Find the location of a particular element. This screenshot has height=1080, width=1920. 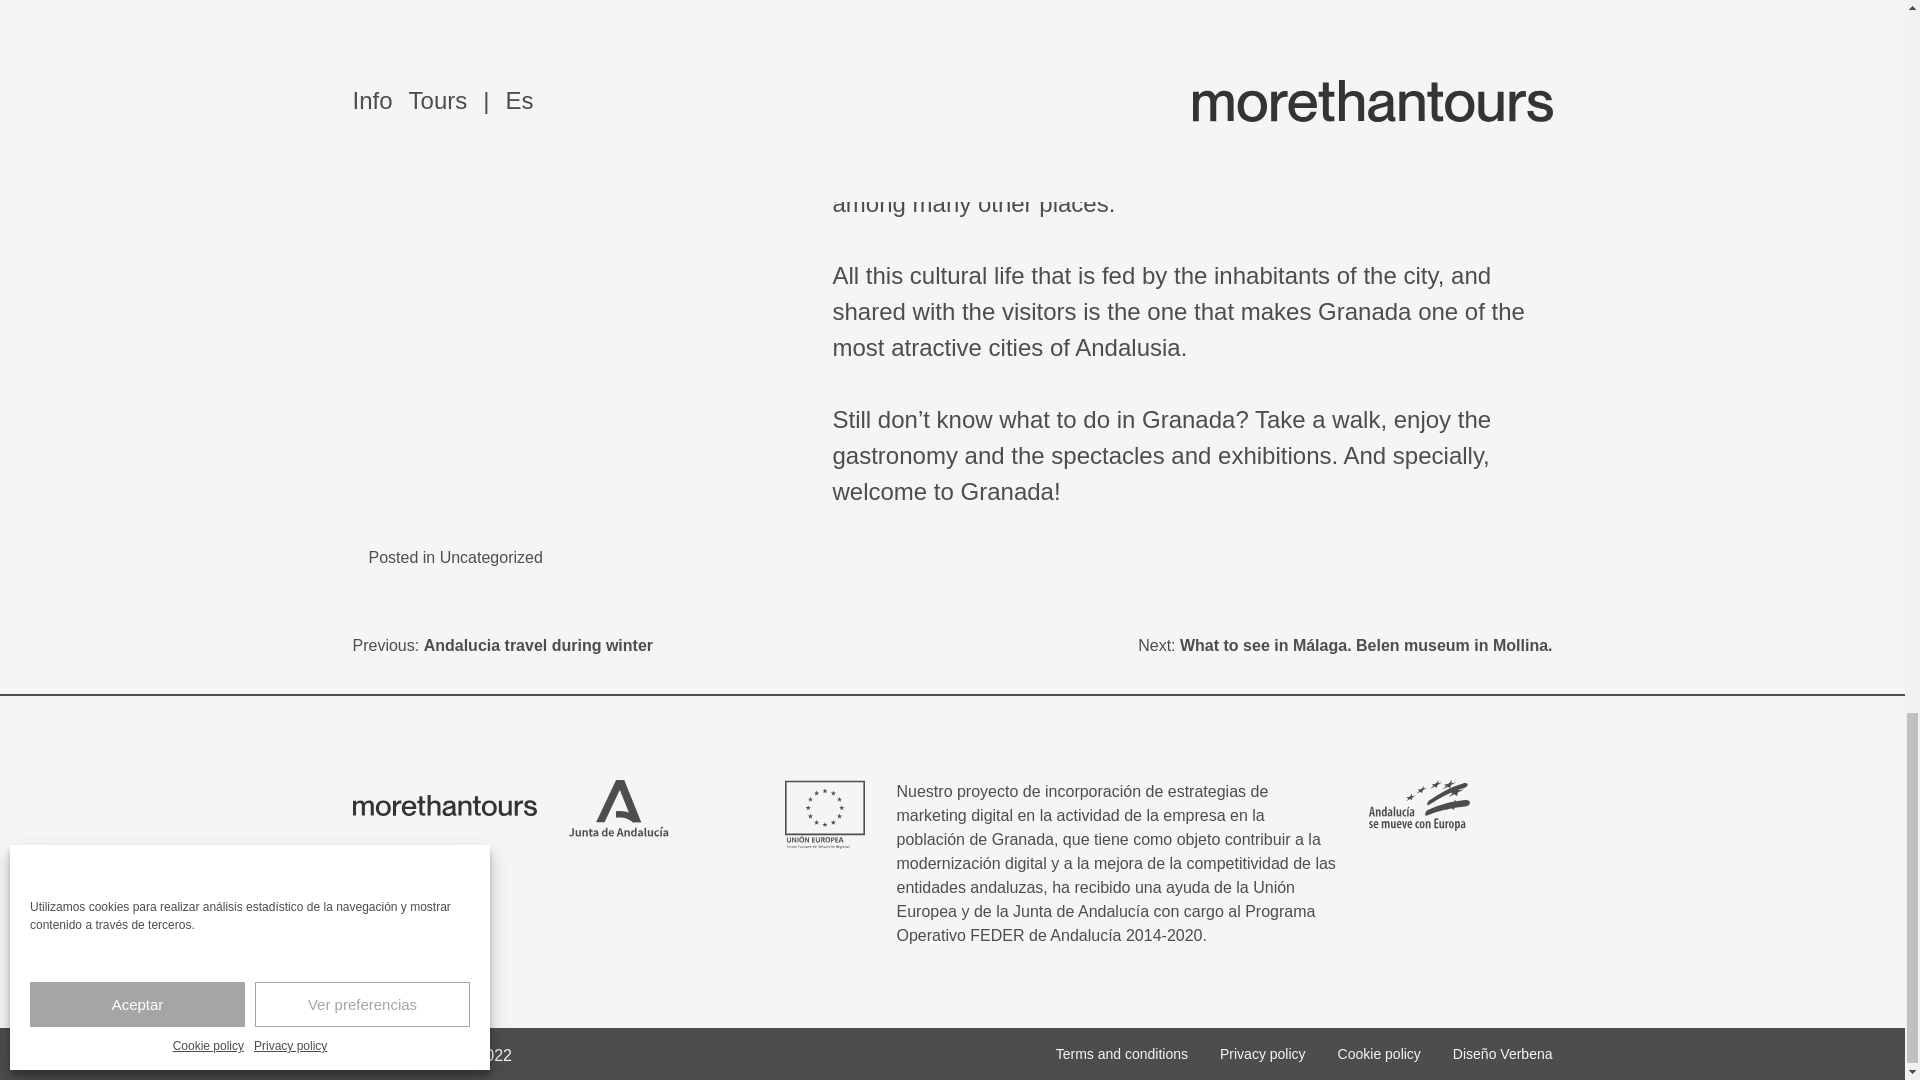

Corrala de Santiago is located at coordinates (1230, 168).